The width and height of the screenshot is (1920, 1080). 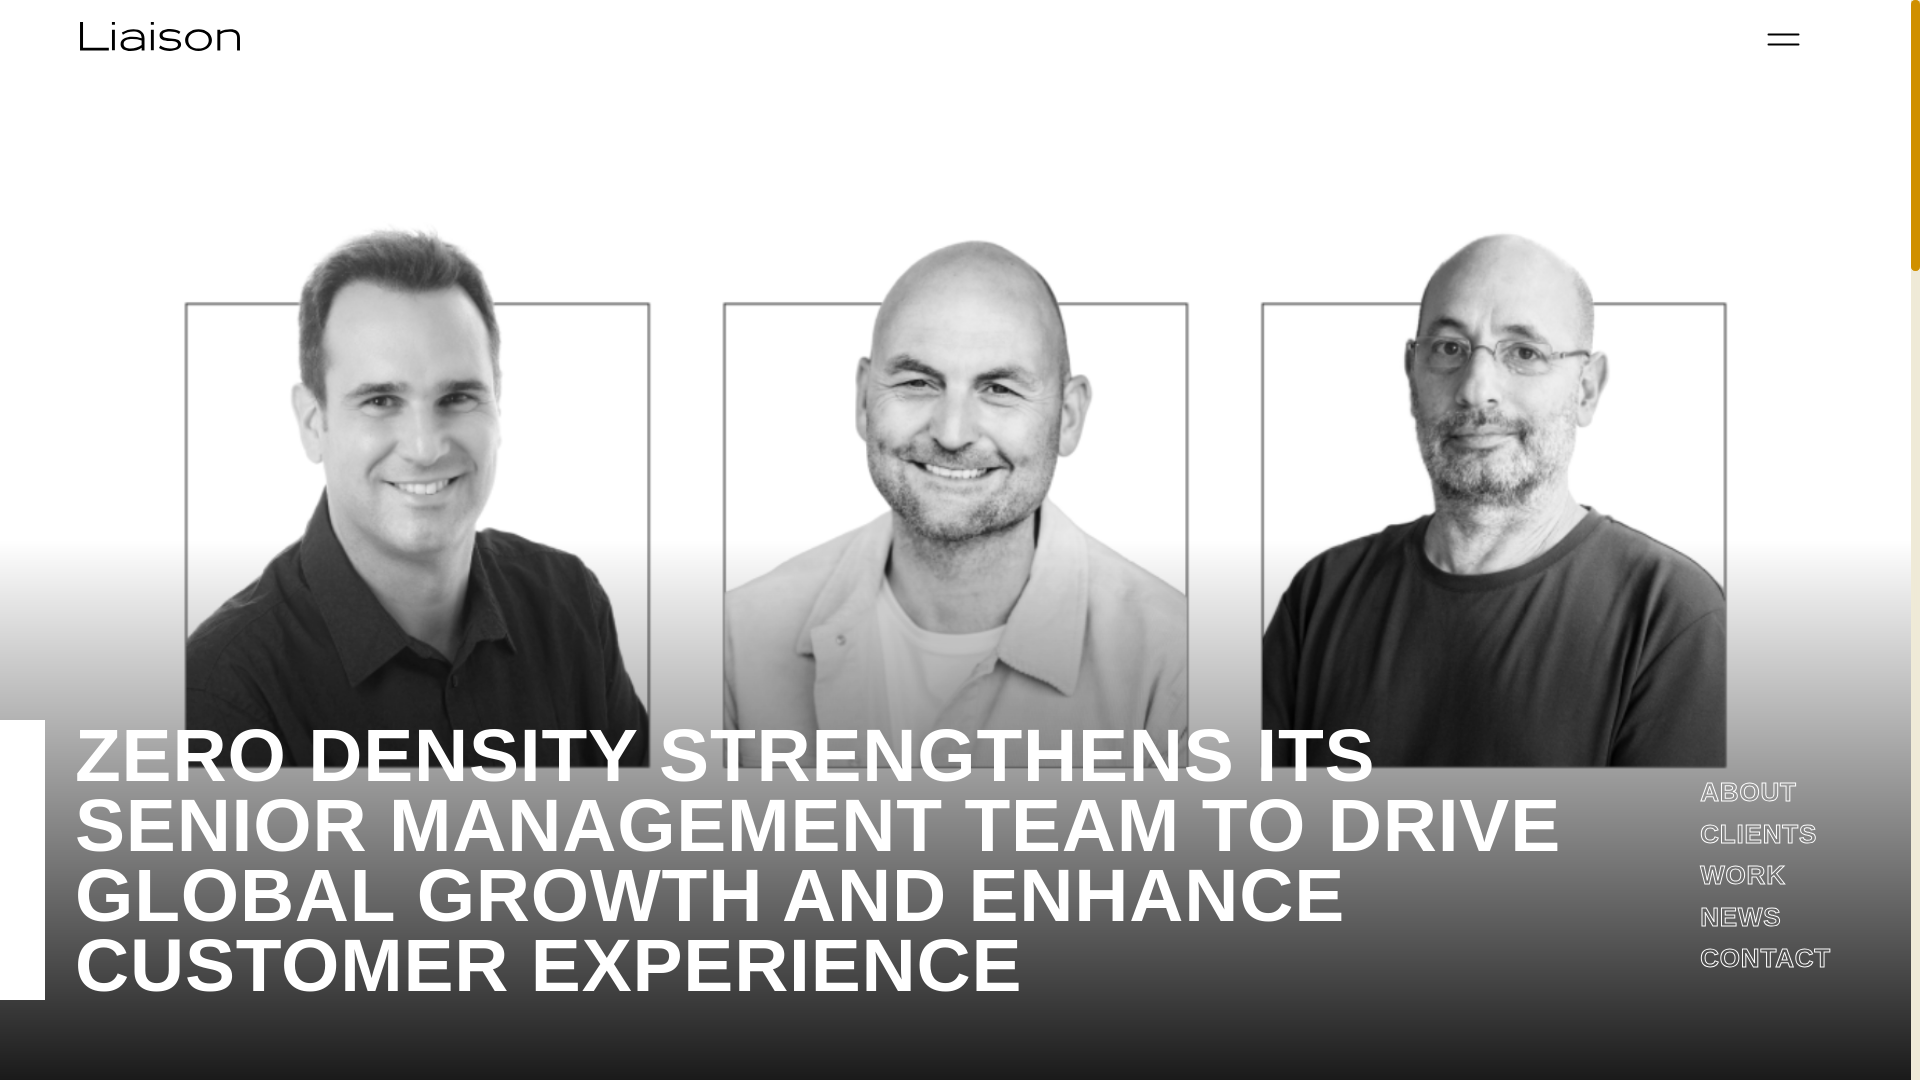 What do you see at coordinates (1742, 874) in the screenshot?
I see `WORK` at bounding box center [1742, 874].